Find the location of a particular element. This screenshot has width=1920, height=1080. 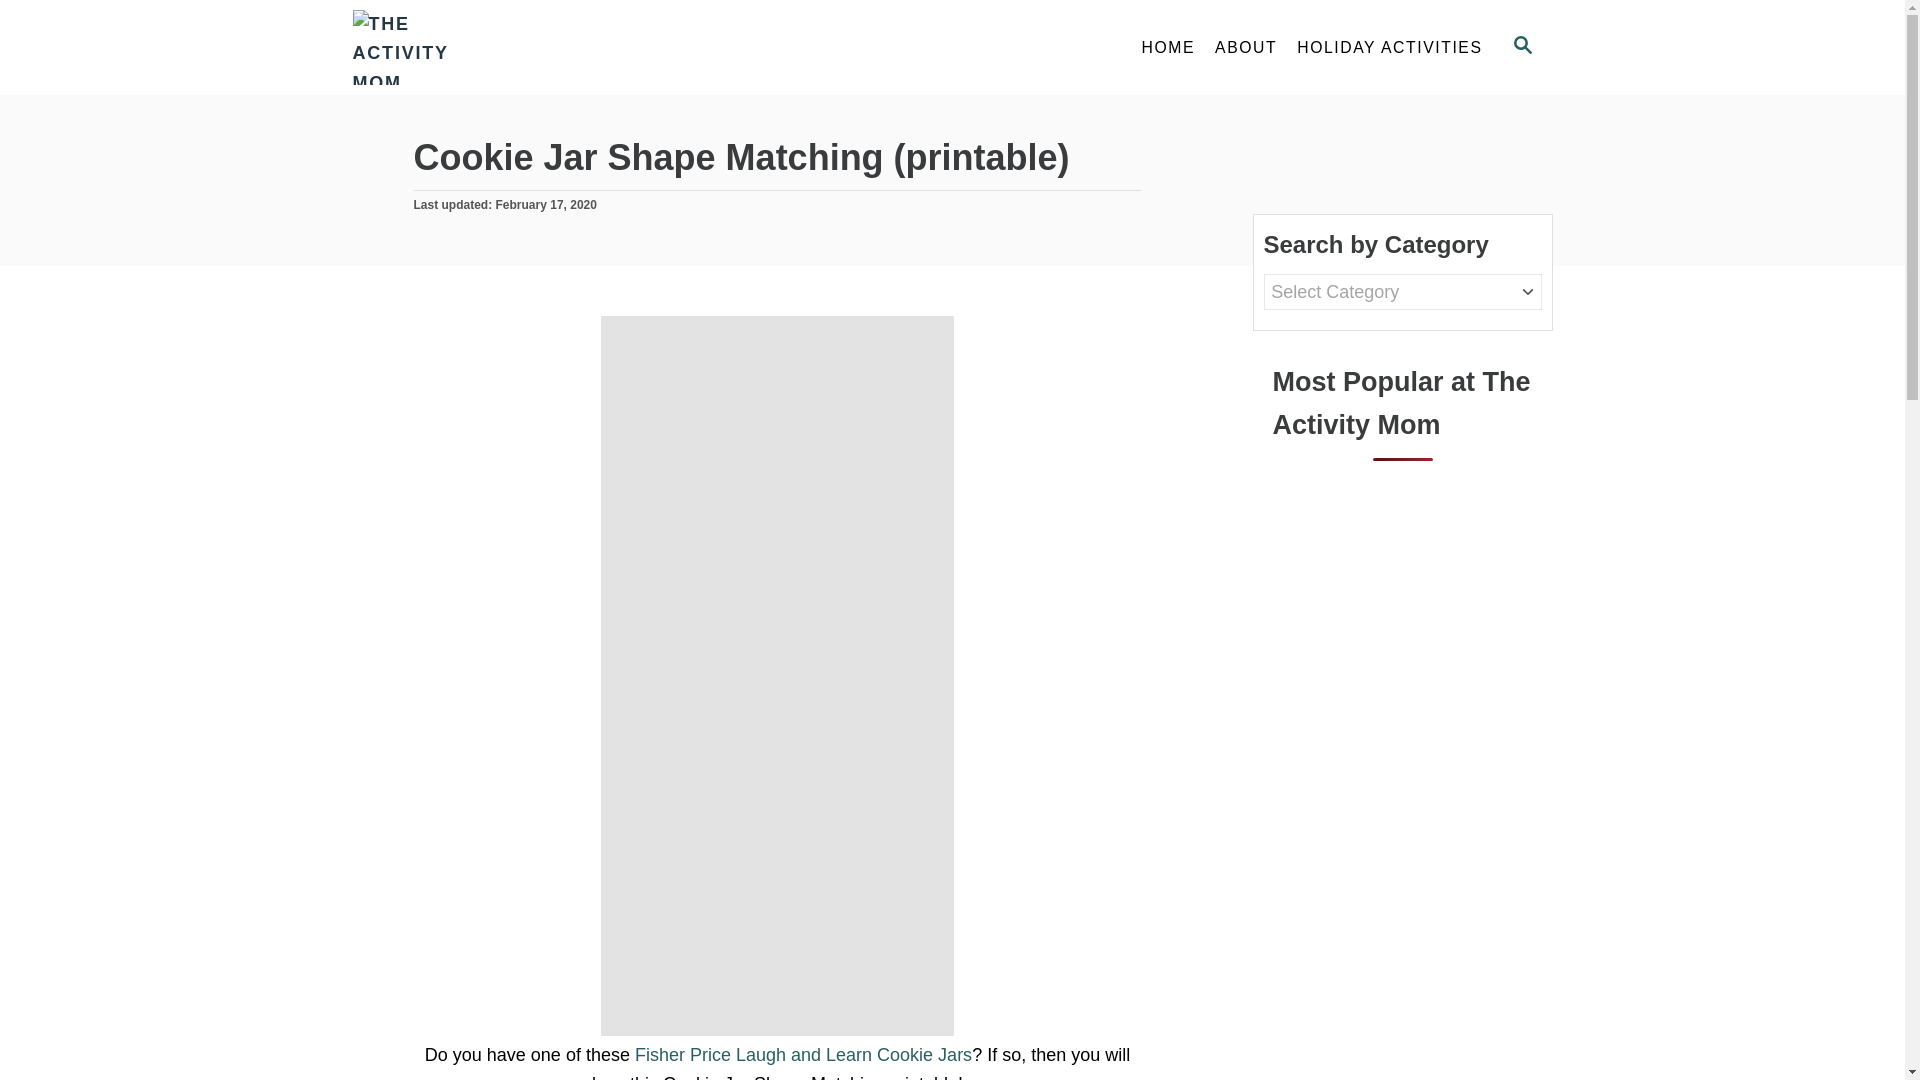

HOME is located at coordinates (1522, 45).